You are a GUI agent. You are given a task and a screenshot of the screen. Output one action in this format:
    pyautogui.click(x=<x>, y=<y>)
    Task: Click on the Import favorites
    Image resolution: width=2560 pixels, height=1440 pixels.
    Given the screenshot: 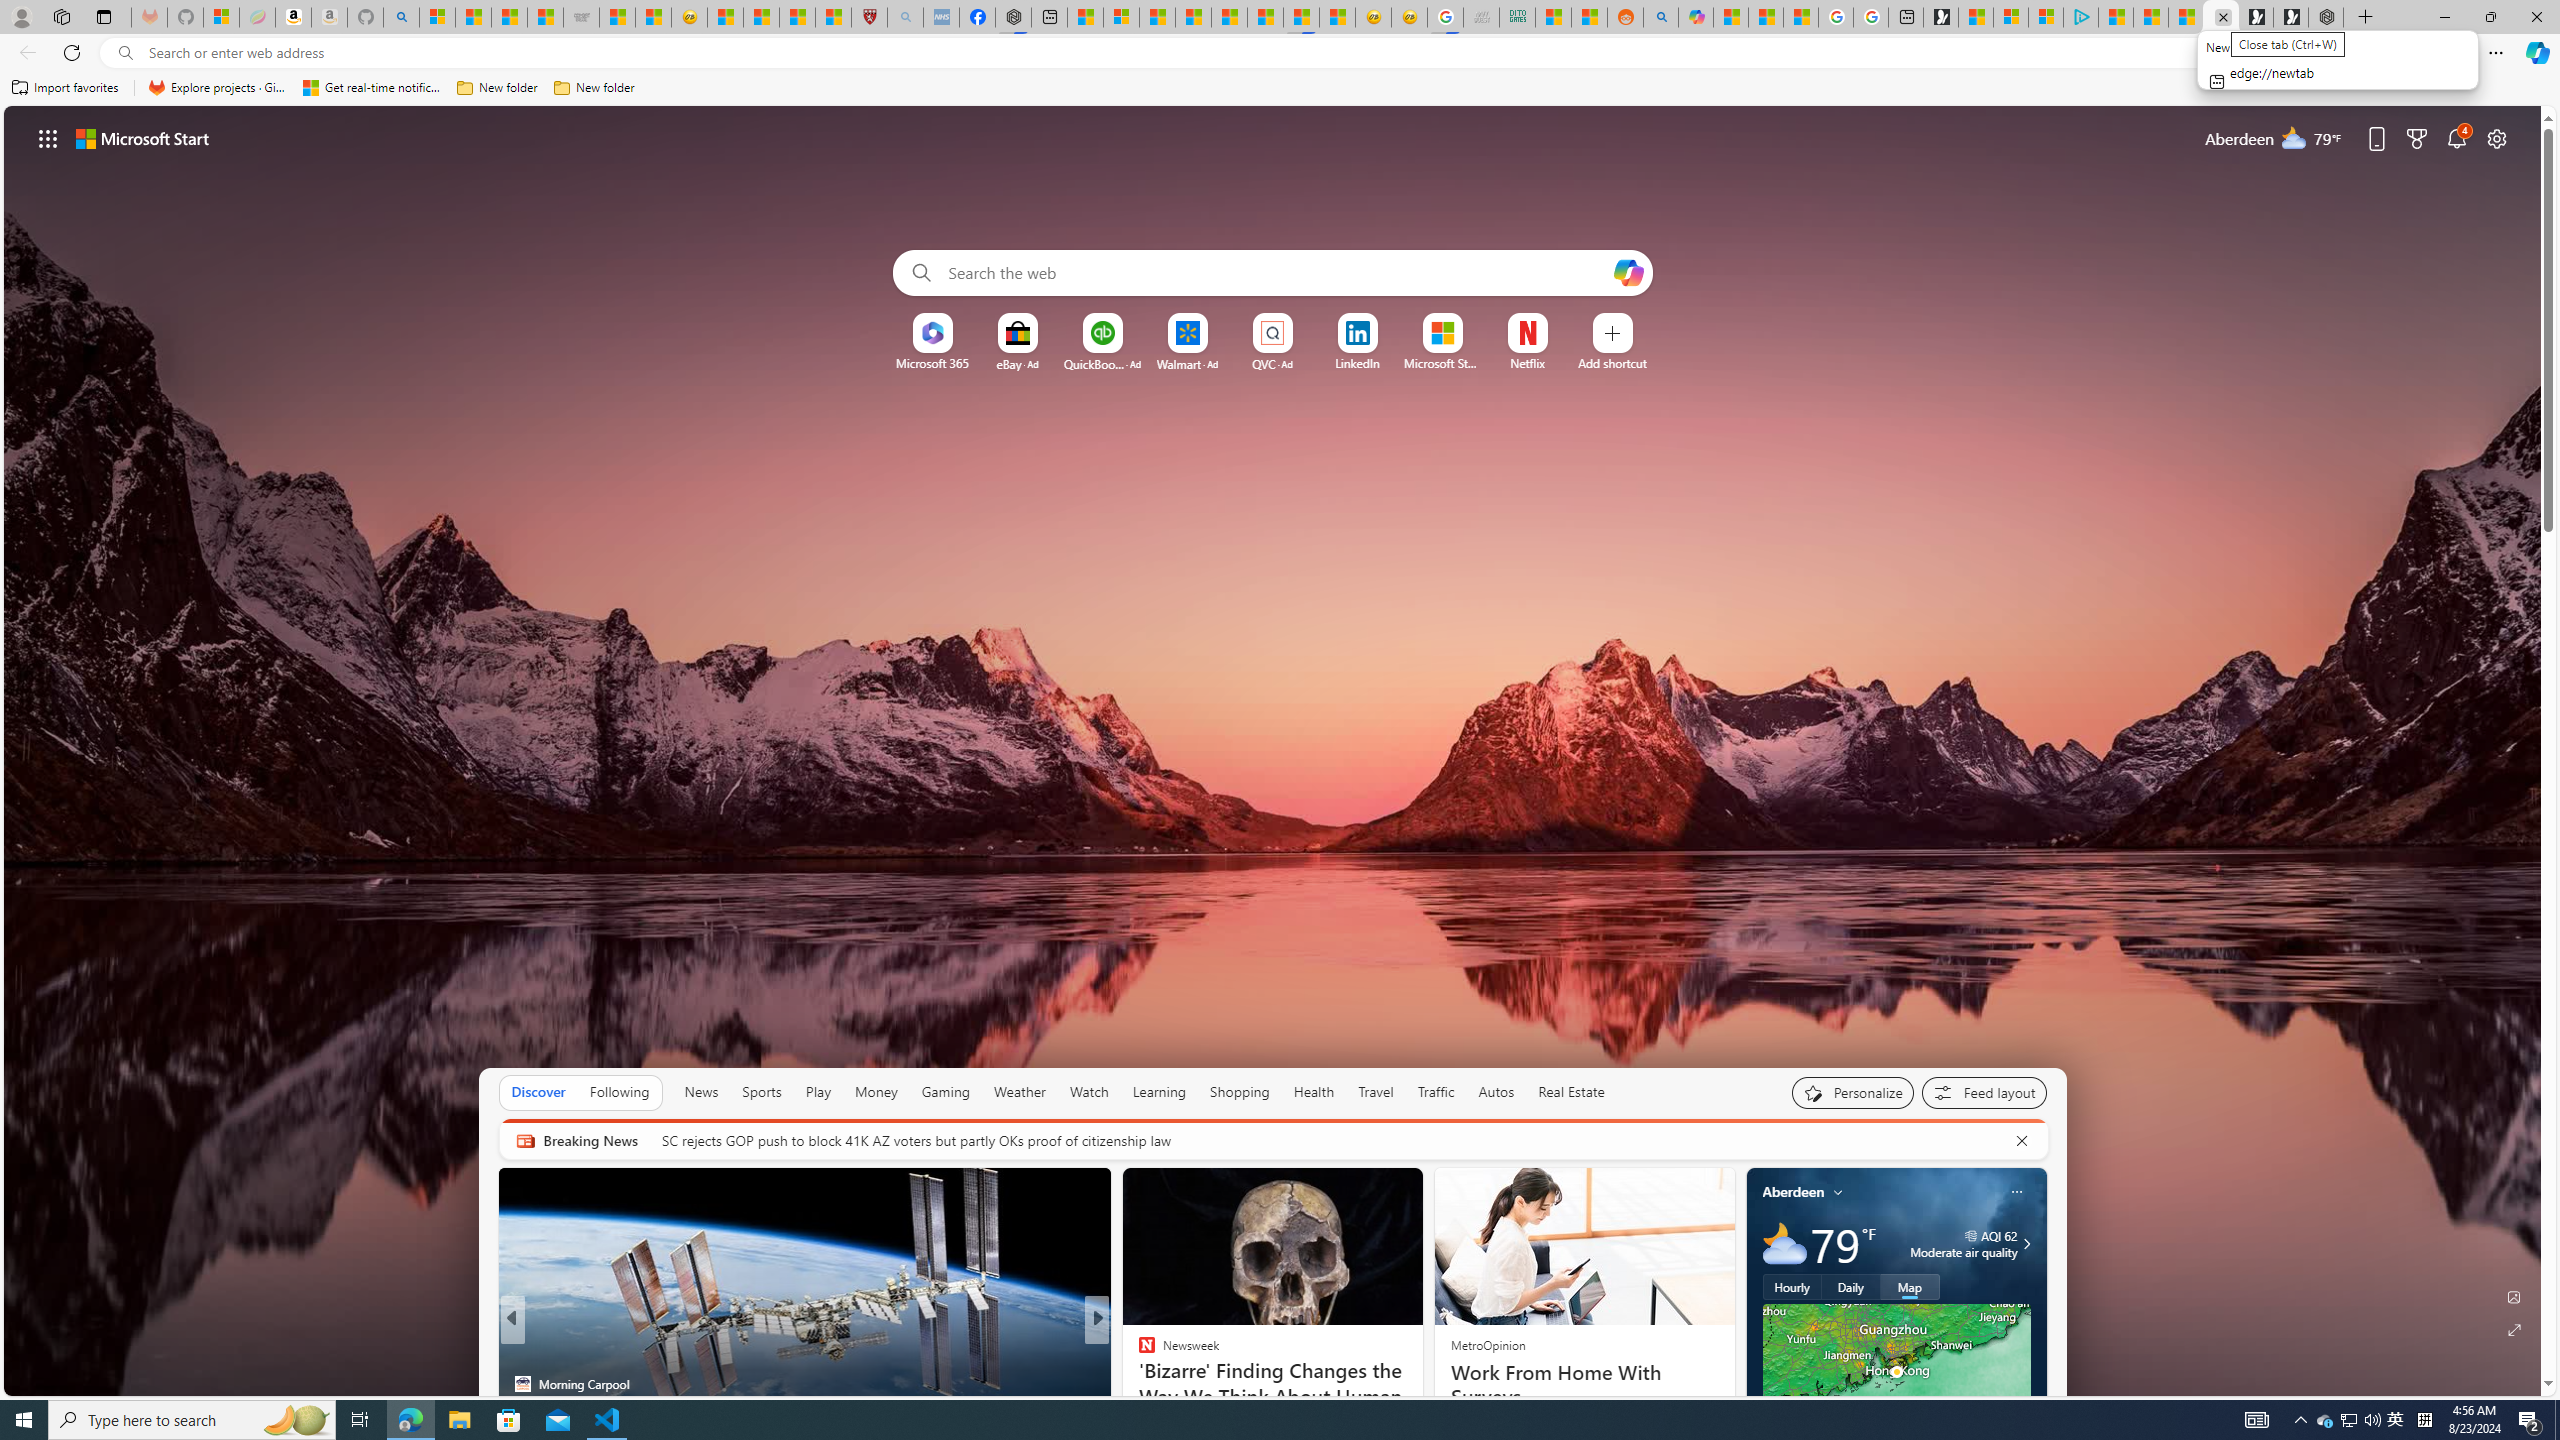 What is the action you would take?
    pyautogui.click(x=65, y=88)
    